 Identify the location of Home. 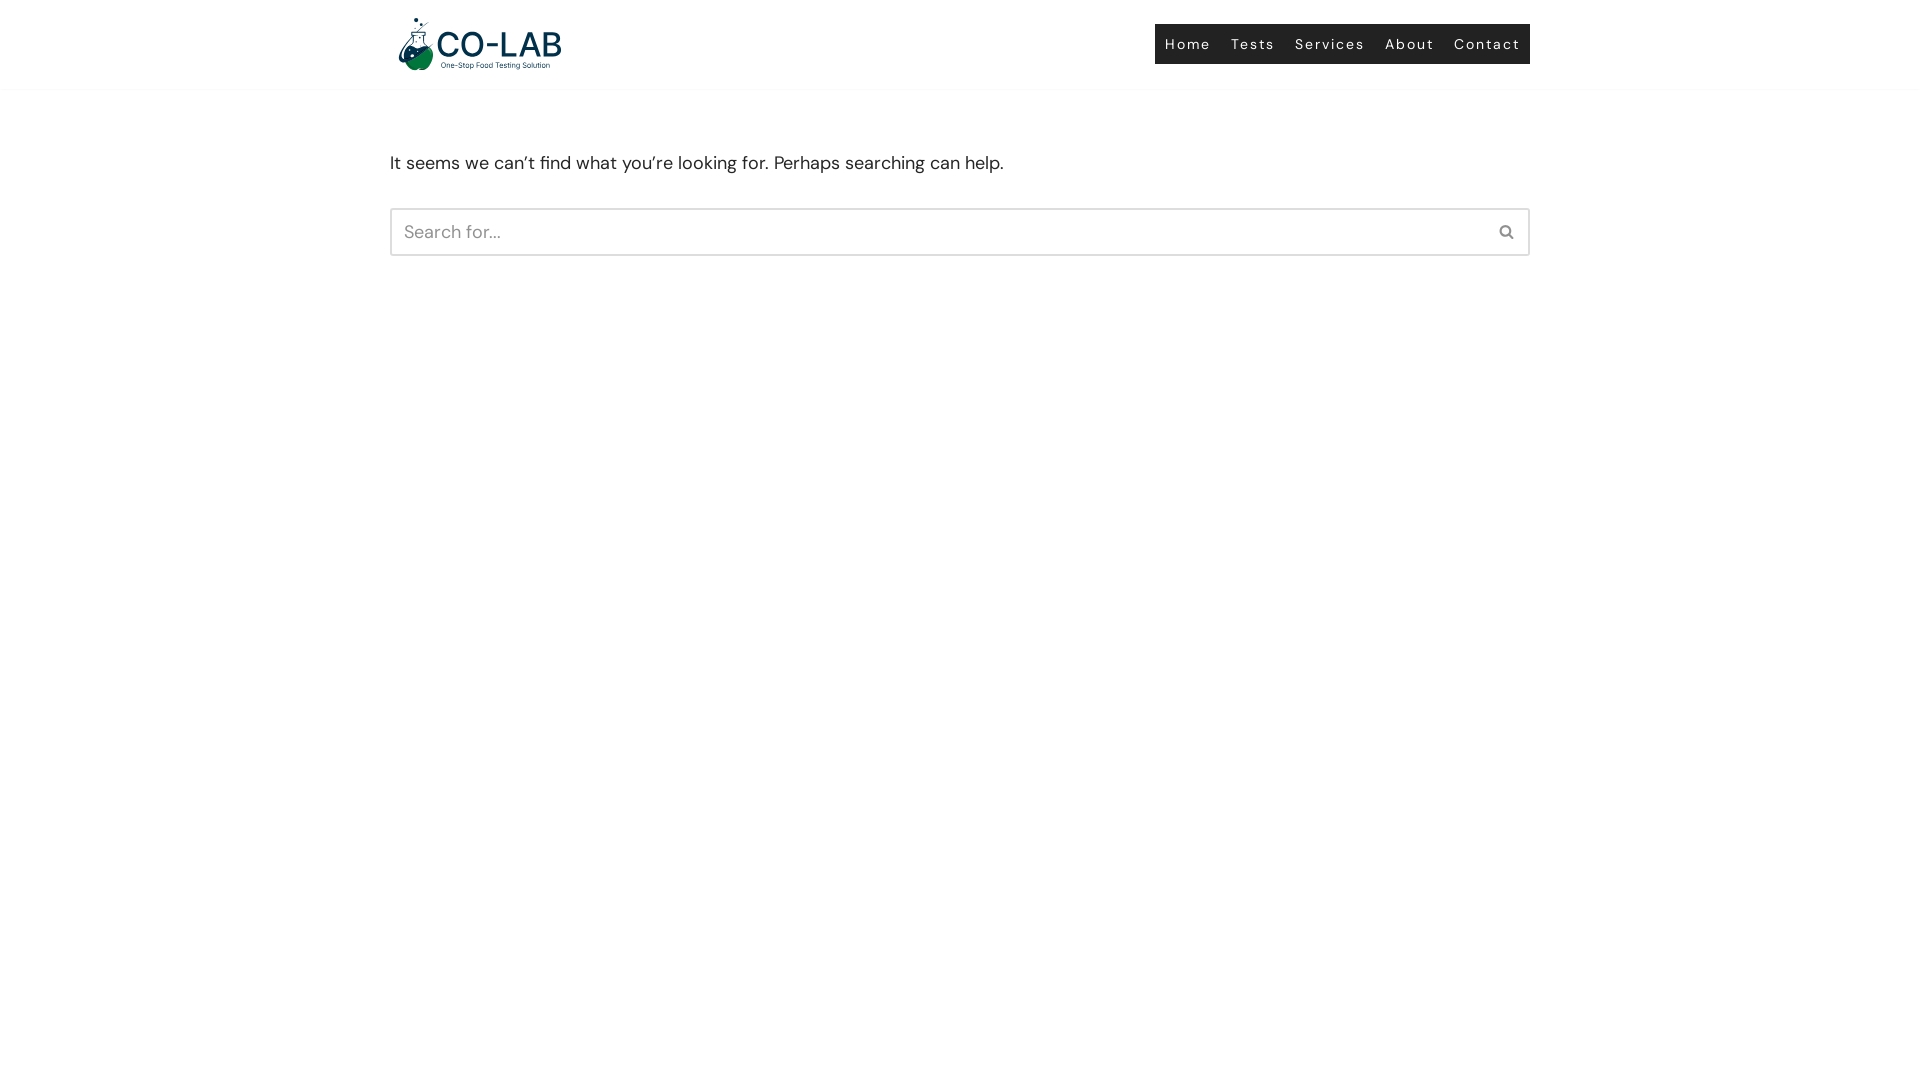
(1188, 44).